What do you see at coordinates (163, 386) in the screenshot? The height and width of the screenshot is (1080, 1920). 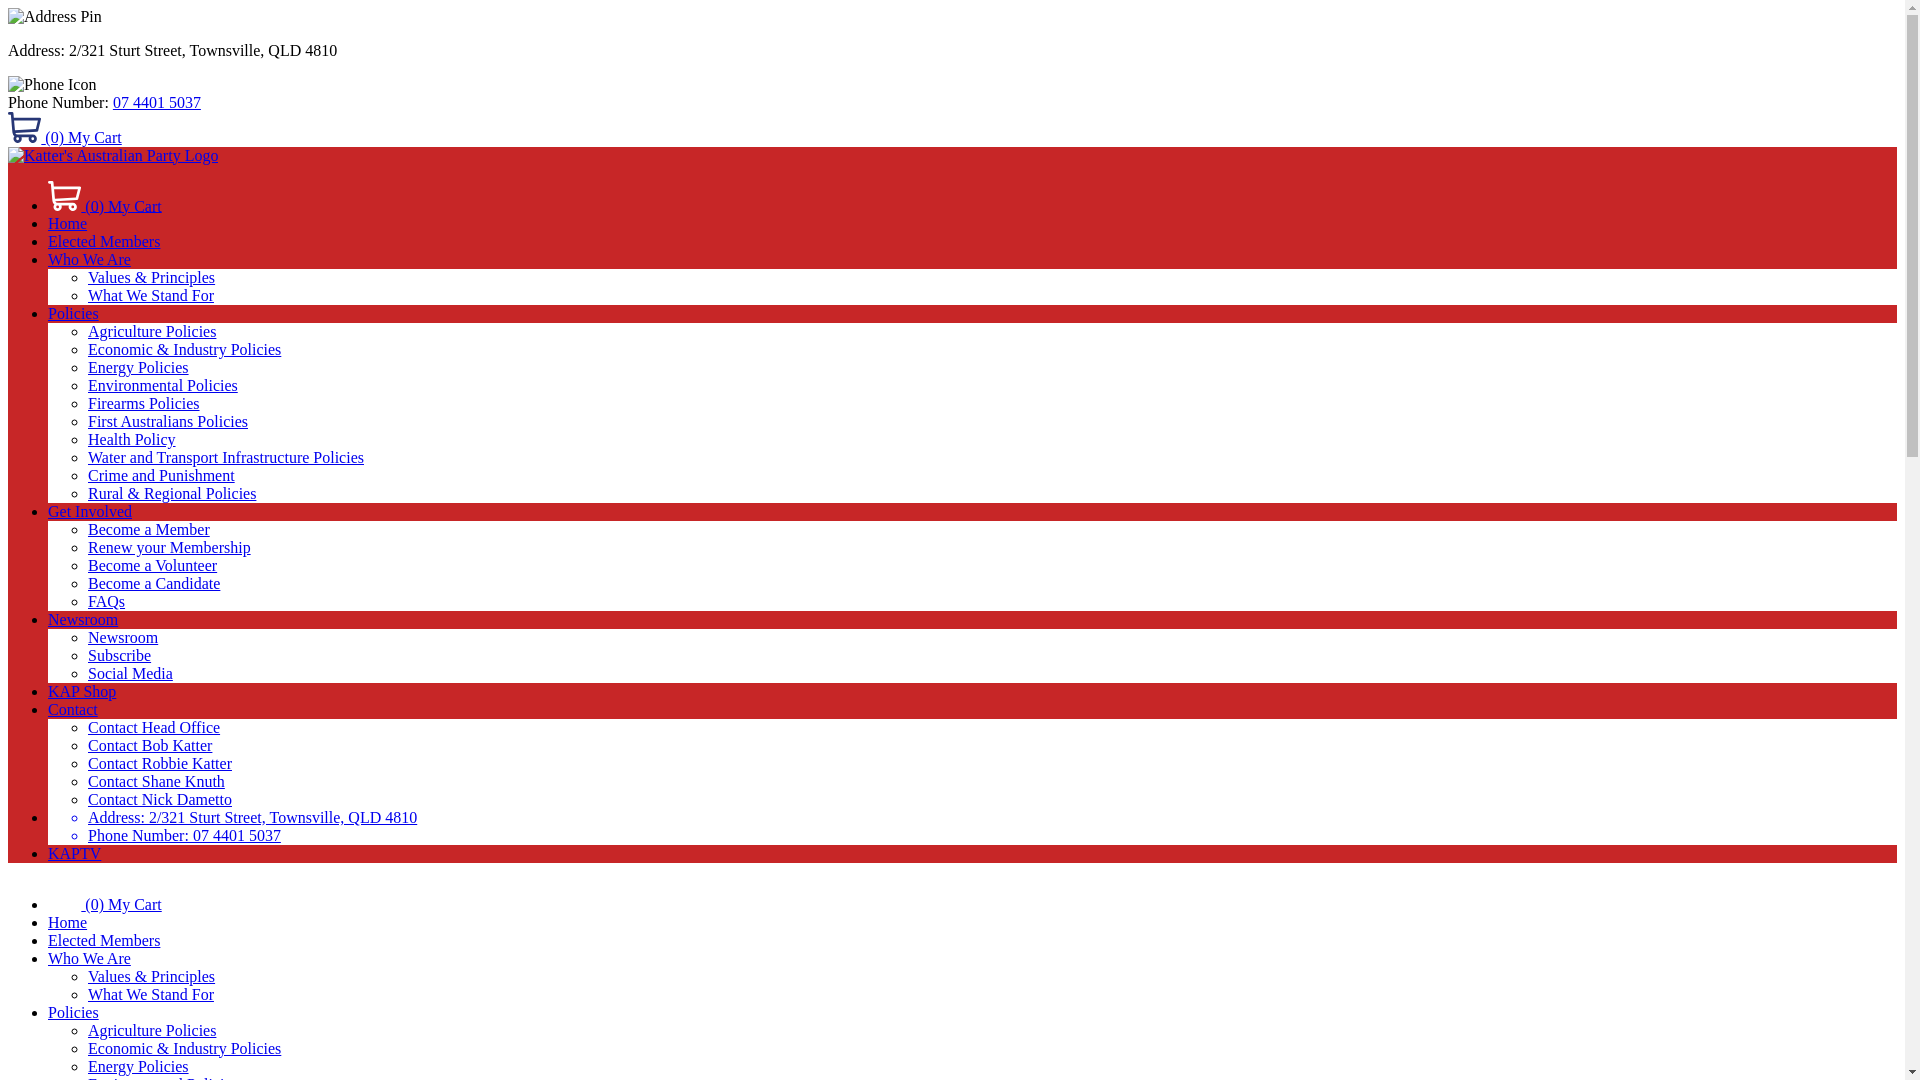 I see `Environmental Policies` at bounding box center [163, 386].